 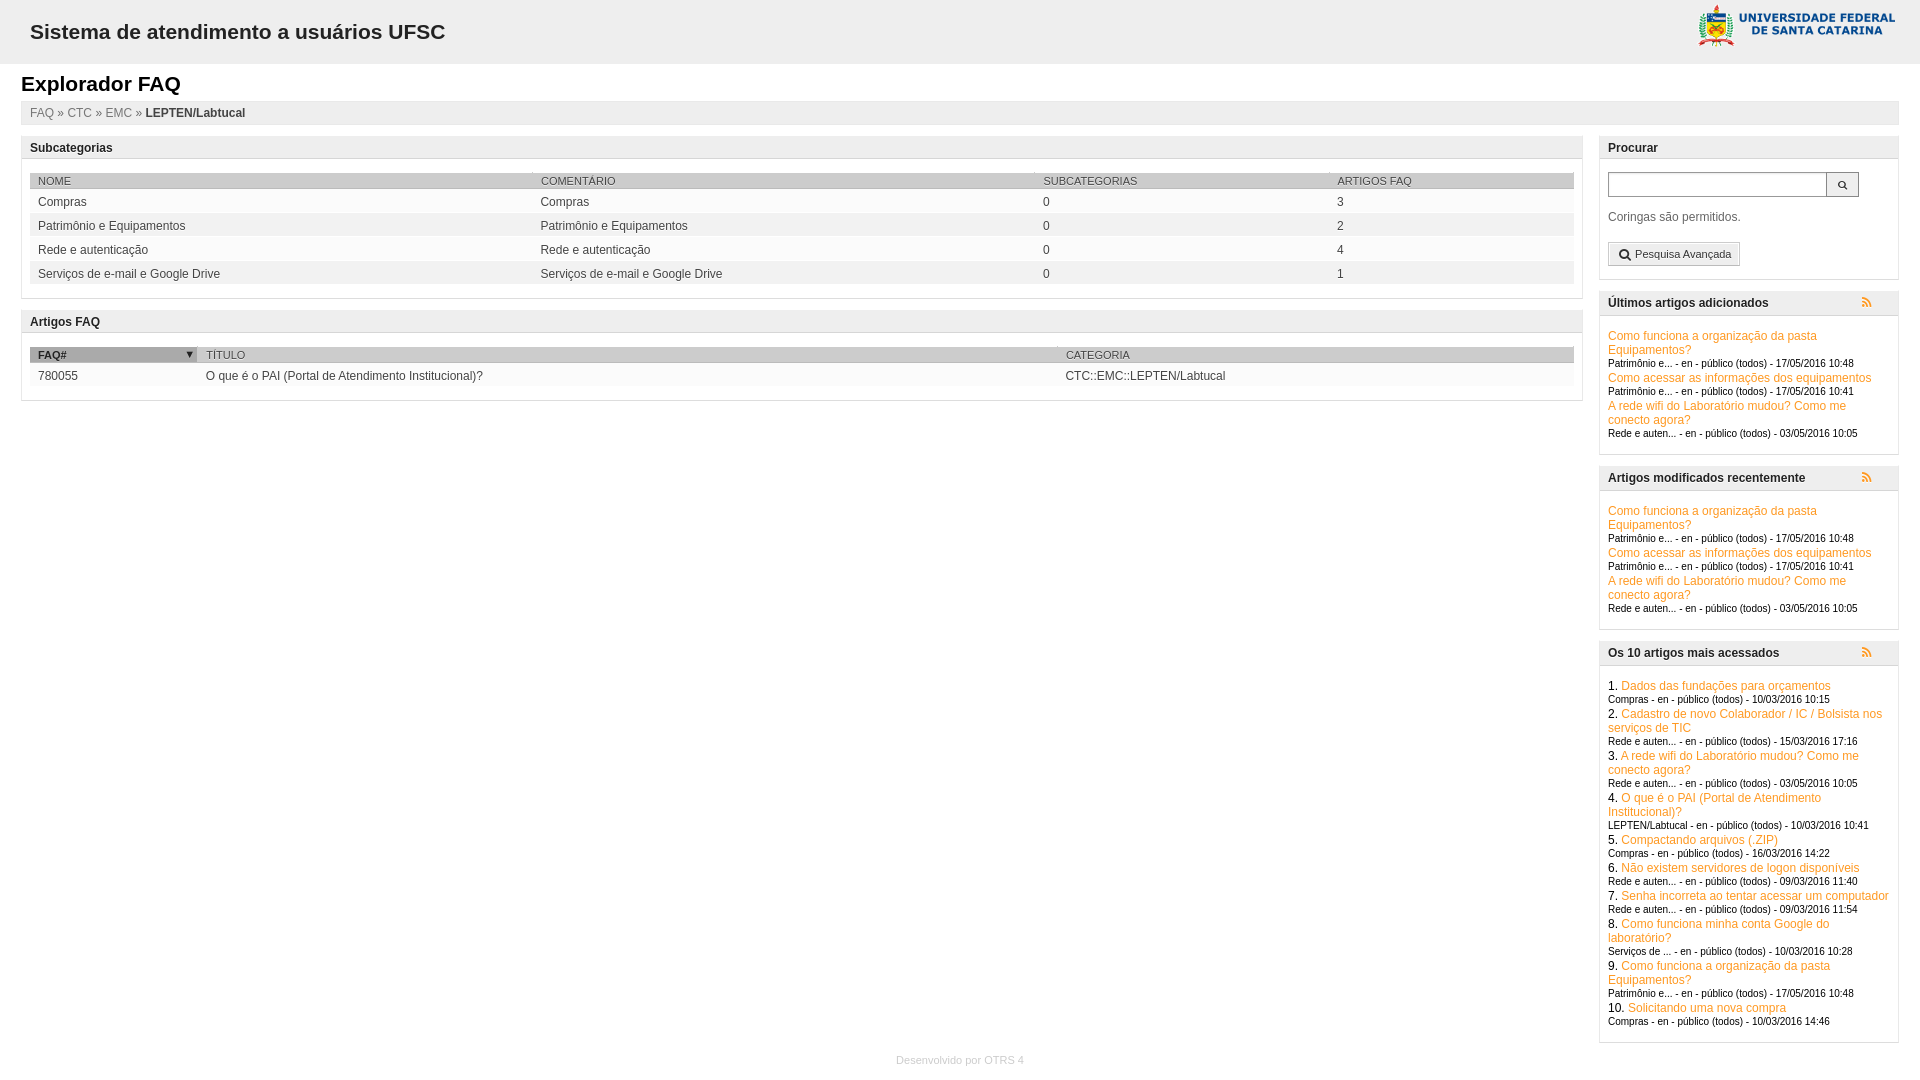 I want to click on SUBCATEGORIAS, so click(x=1182, y=180).